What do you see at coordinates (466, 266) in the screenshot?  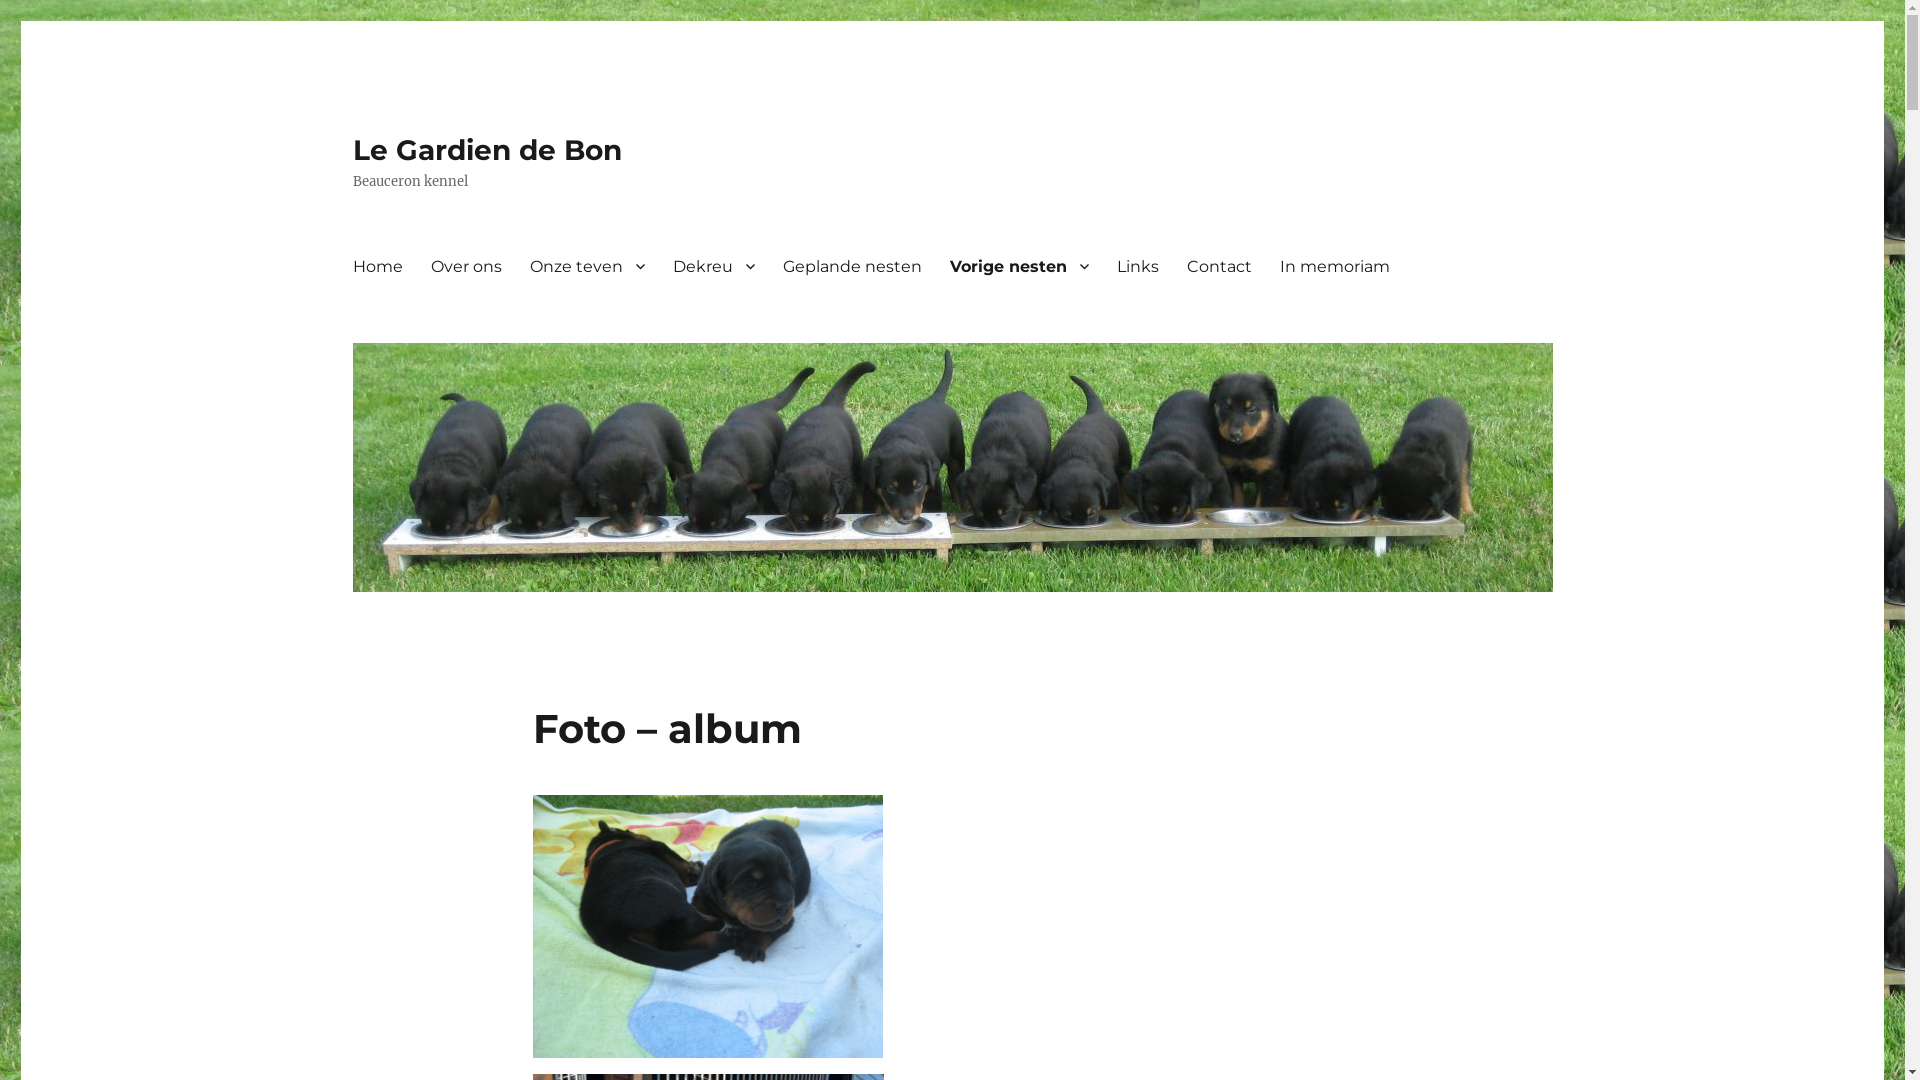 I see `Over ons` at bounding box center [466, 266].